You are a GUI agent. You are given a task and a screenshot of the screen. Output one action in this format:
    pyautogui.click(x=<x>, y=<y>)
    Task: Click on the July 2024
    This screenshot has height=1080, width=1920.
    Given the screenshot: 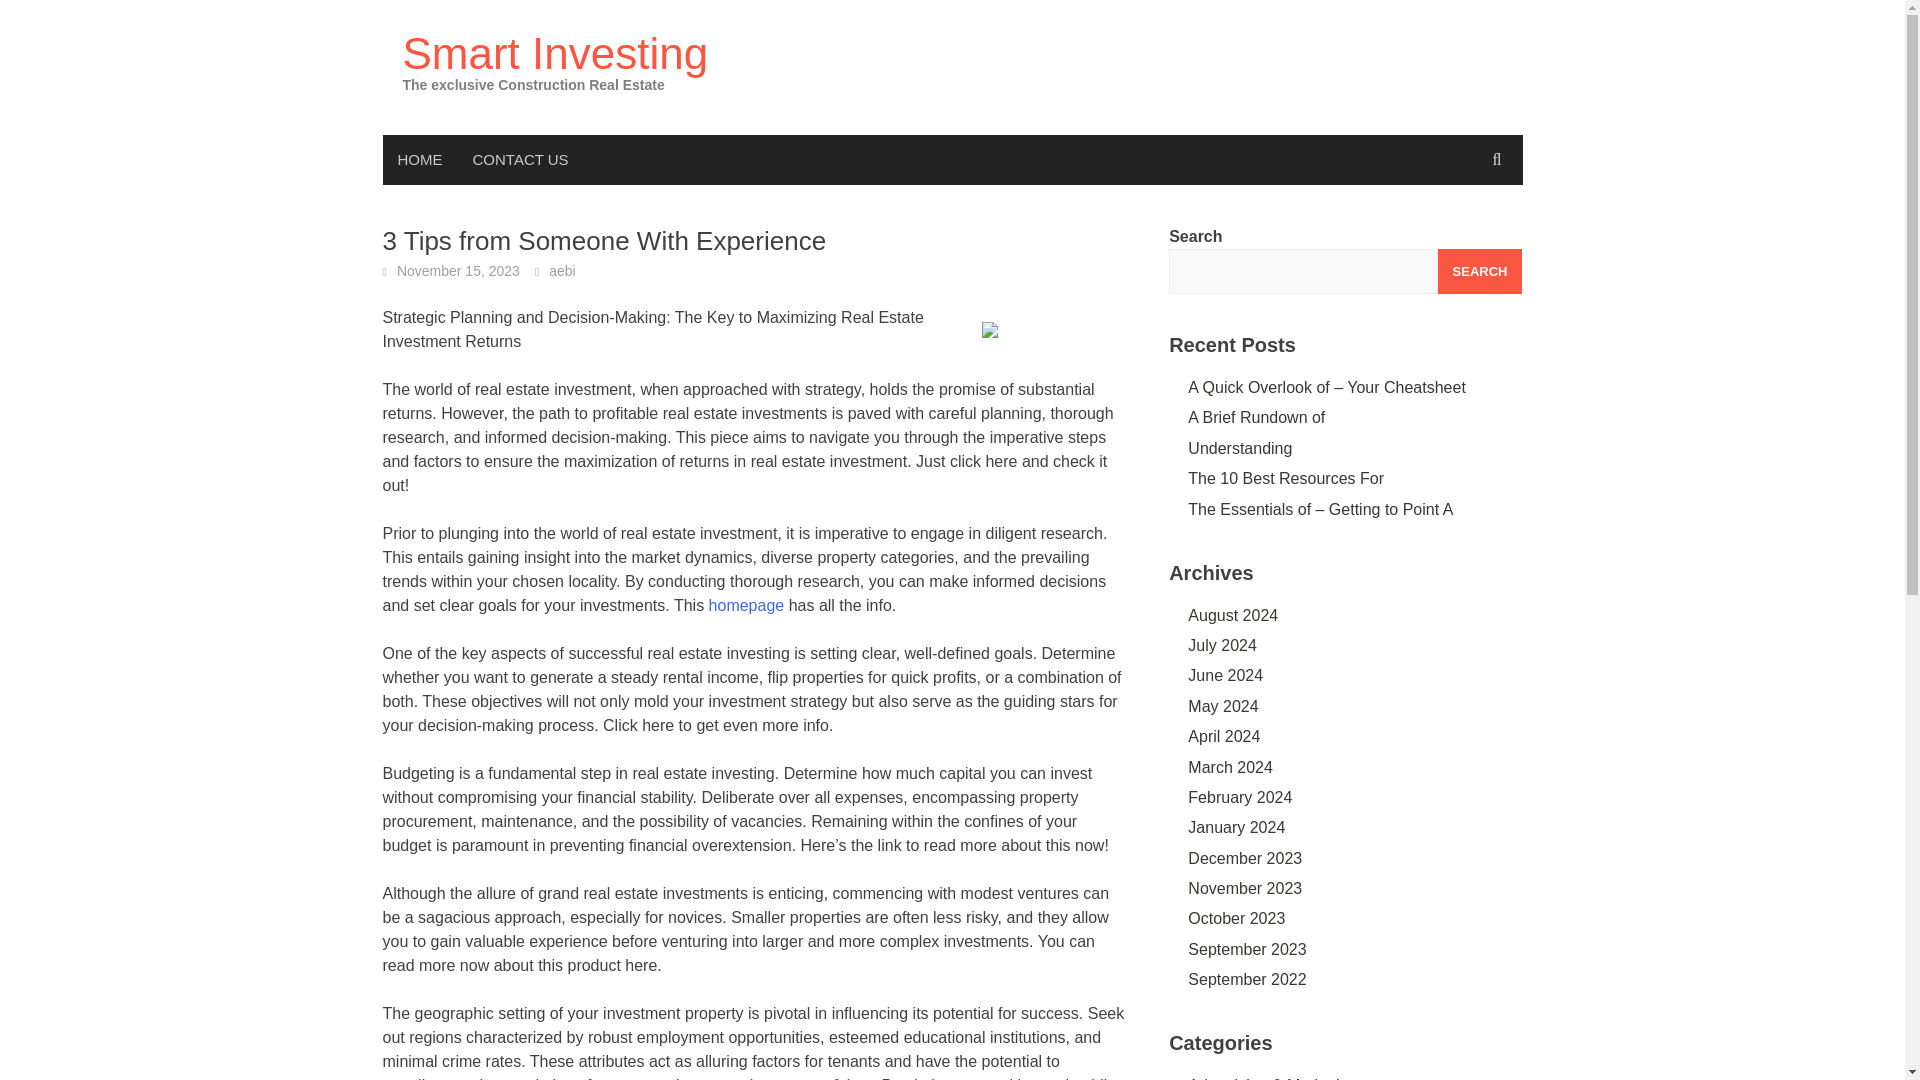 What is the action you would take?
    pyautogui.click(x=1222, y=646)
    